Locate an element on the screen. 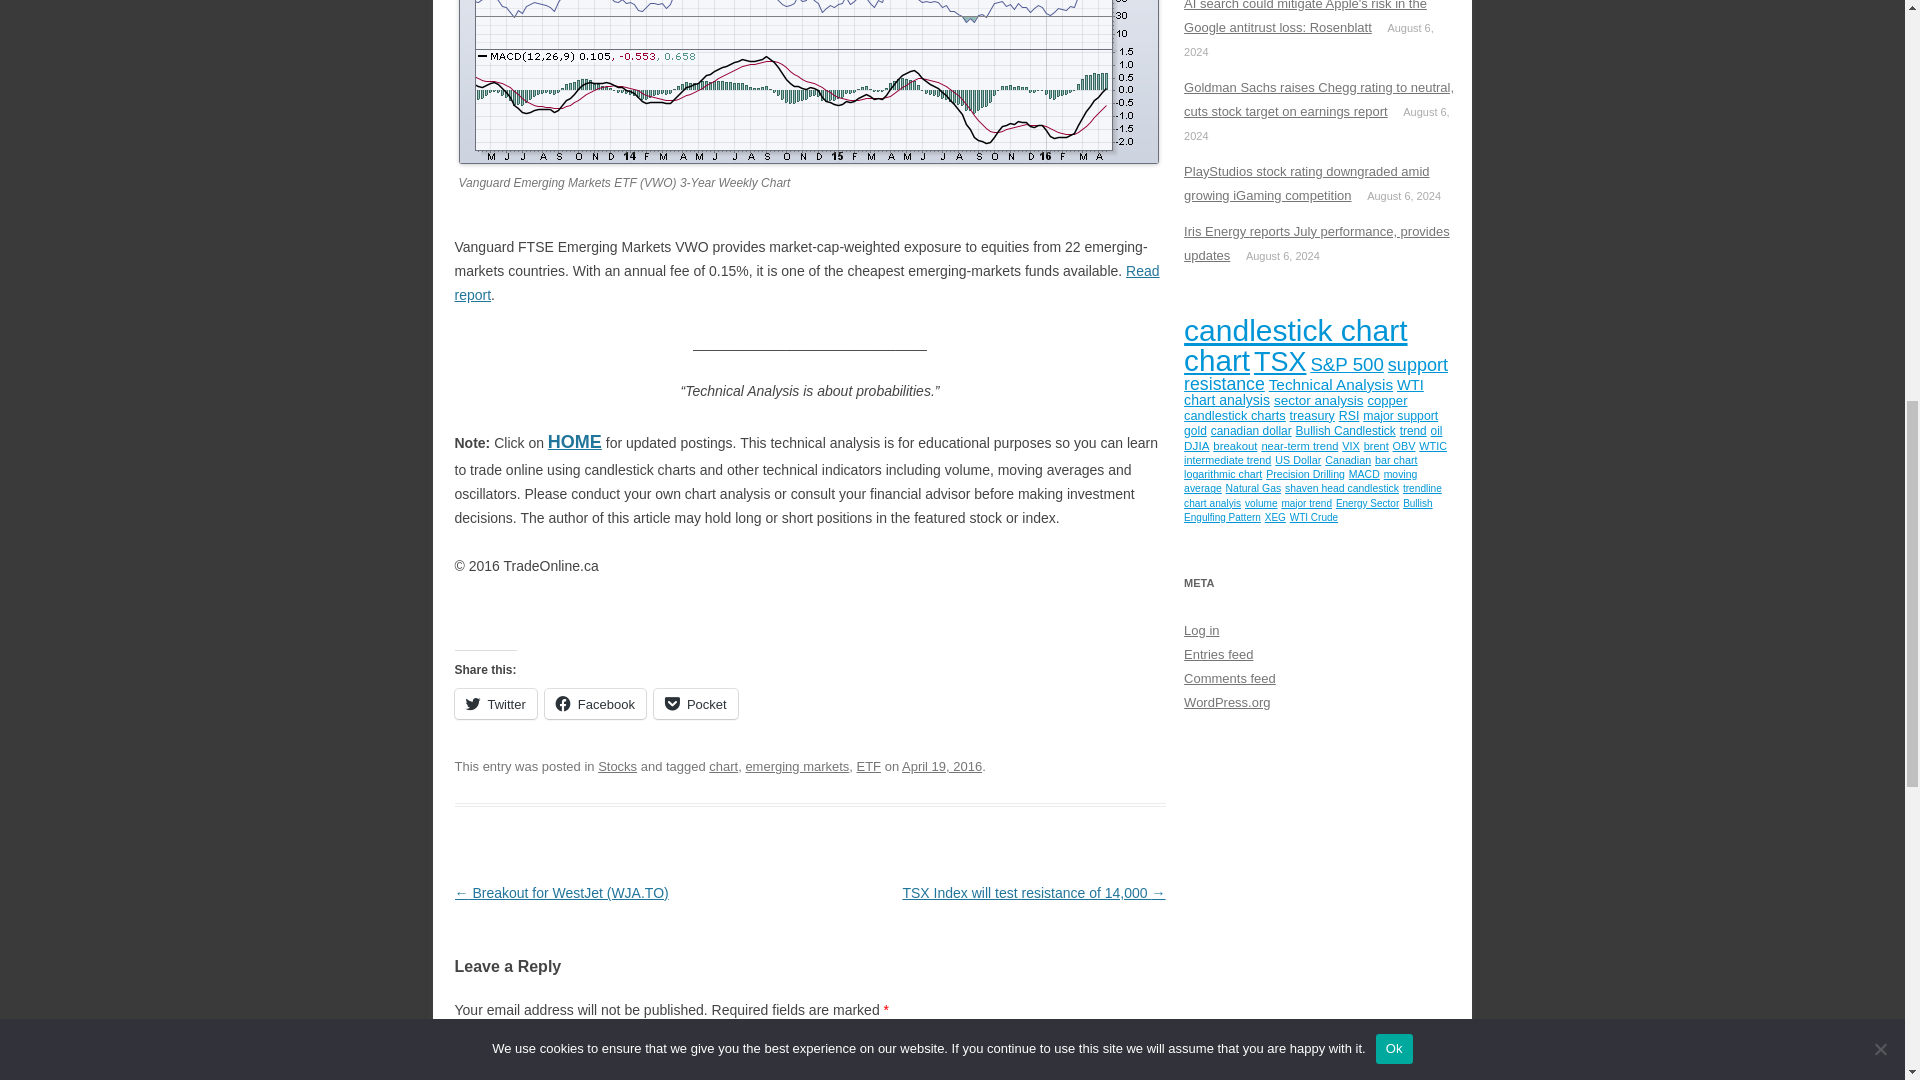  114 topics is located at coordinates (1346, 364).